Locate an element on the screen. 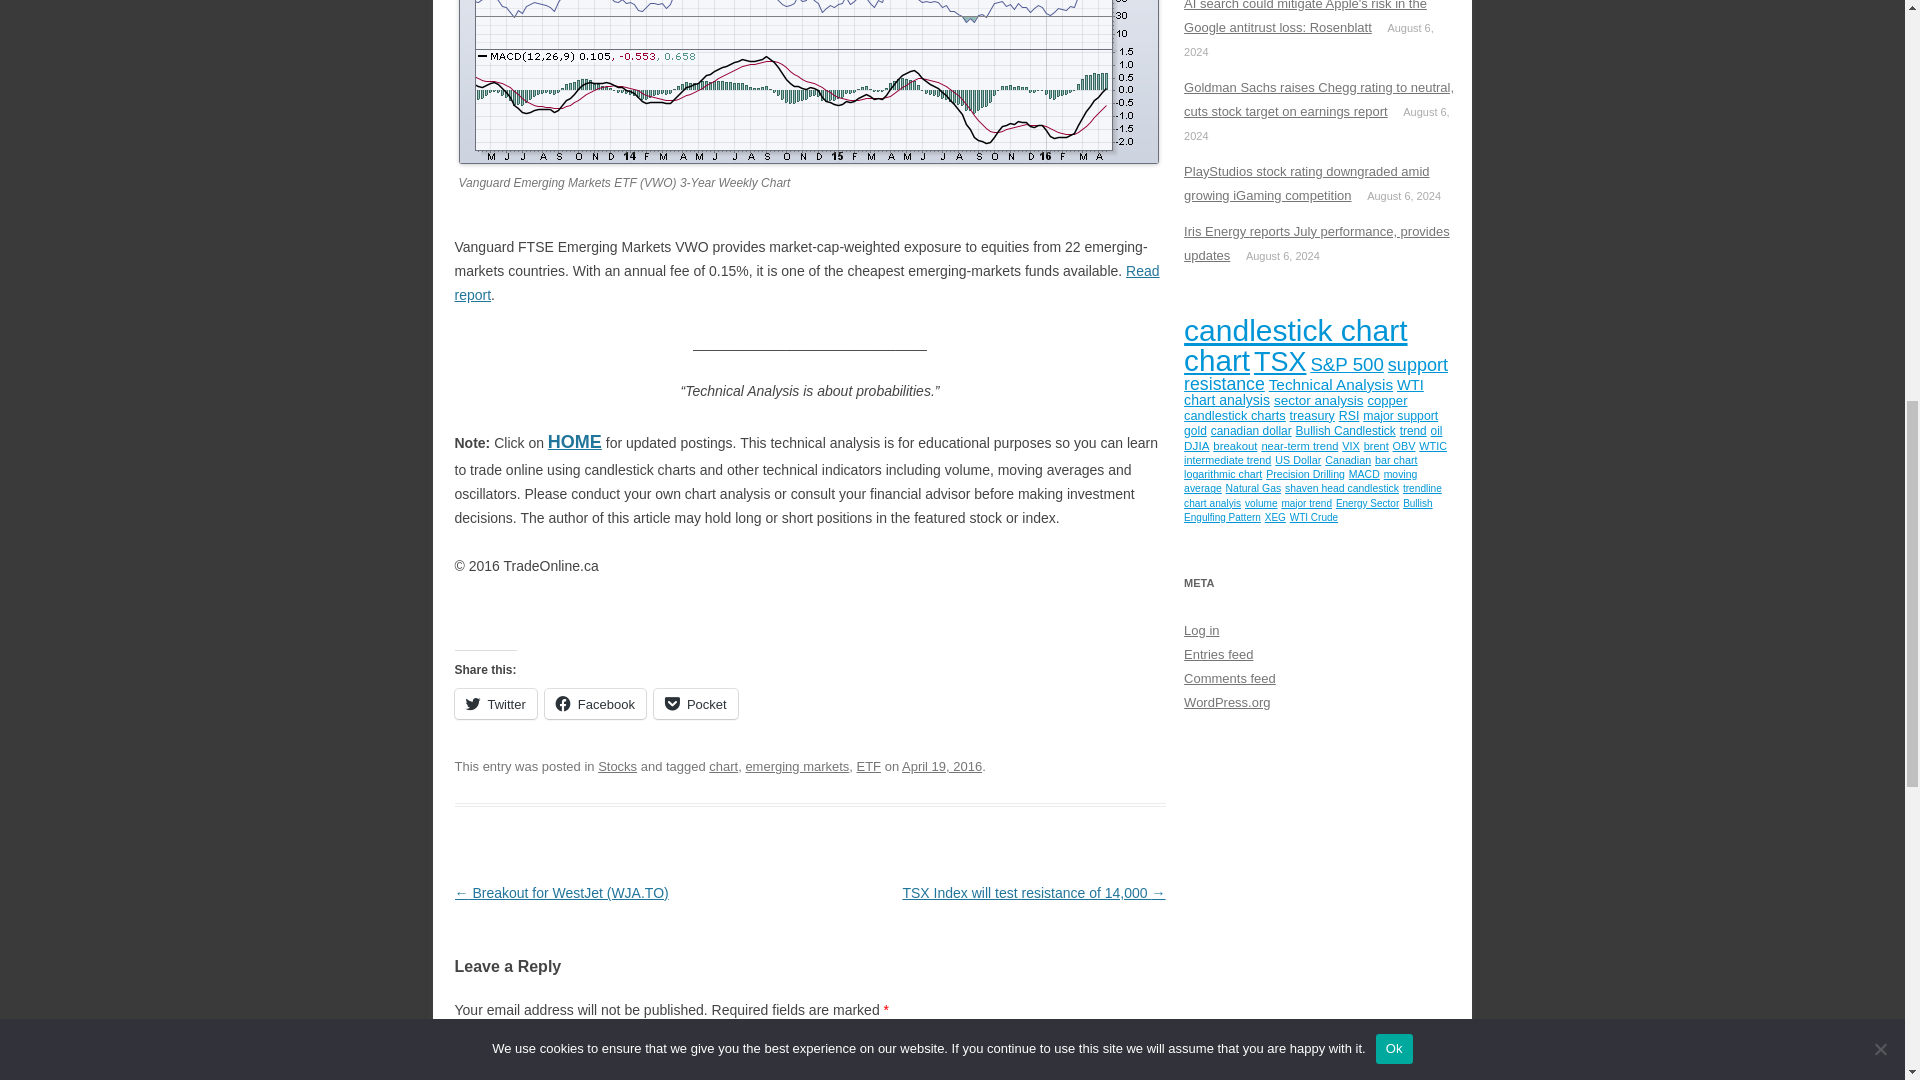  114 topics is located at coordinates (1346, 364).